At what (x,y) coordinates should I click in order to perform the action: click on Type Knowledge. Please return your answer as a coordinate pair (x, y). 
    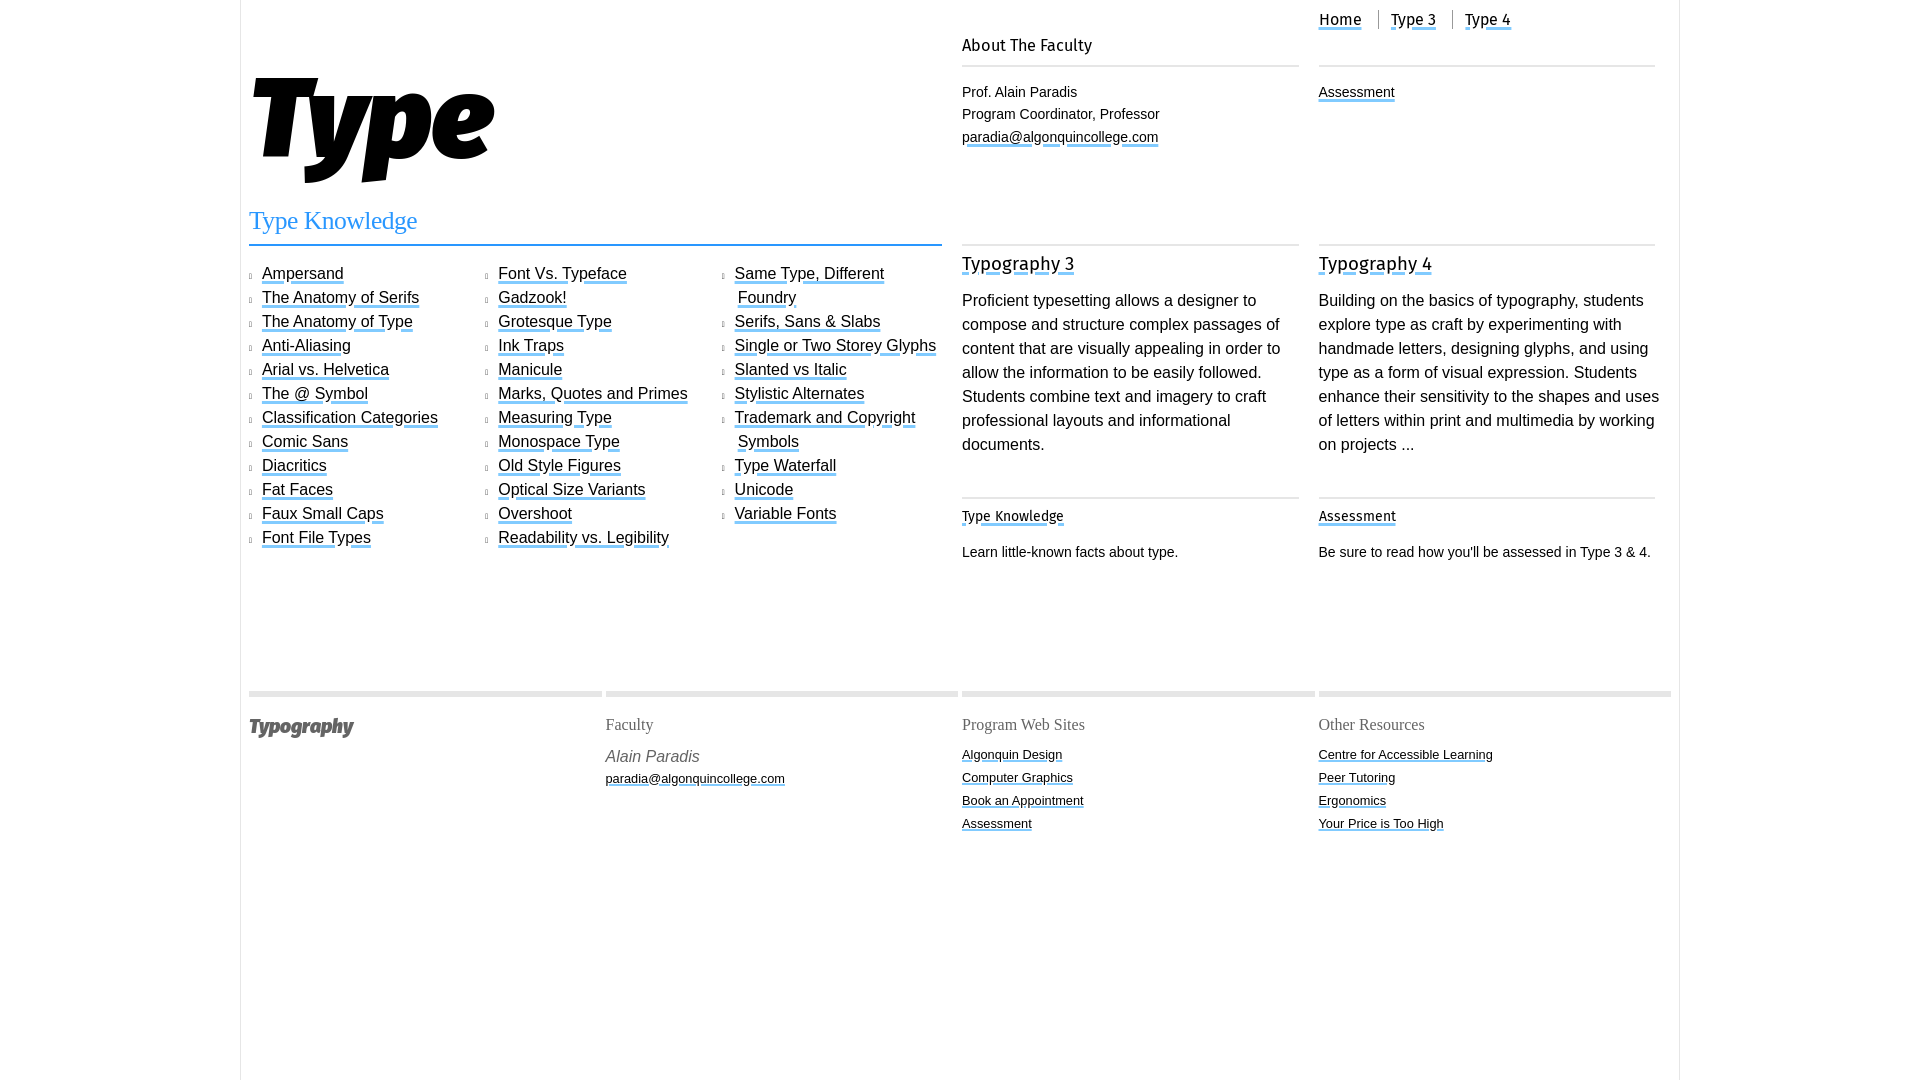
    Looking at the image, I should click on (1013, 516).